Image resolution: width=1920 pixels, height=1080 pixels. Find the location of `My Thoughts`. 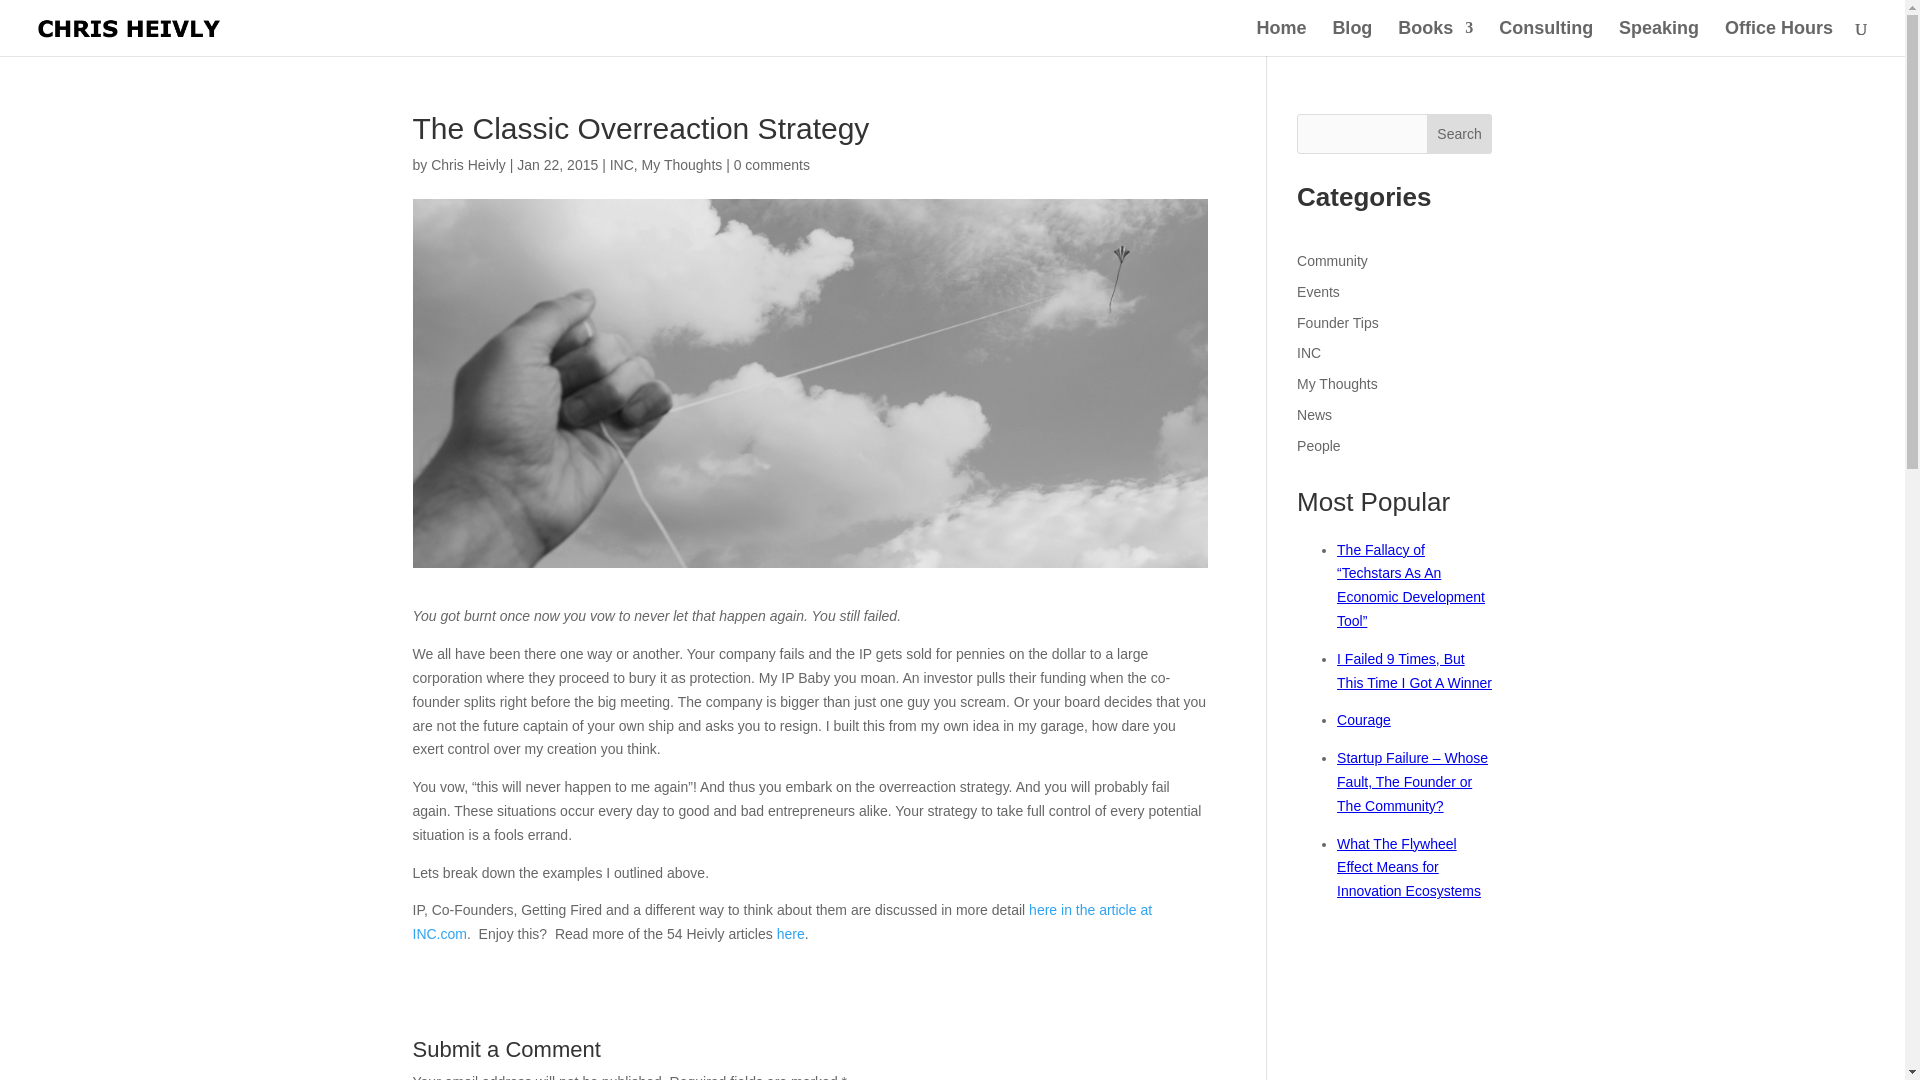

My Thoughts is located at coordinates (1338, 384).